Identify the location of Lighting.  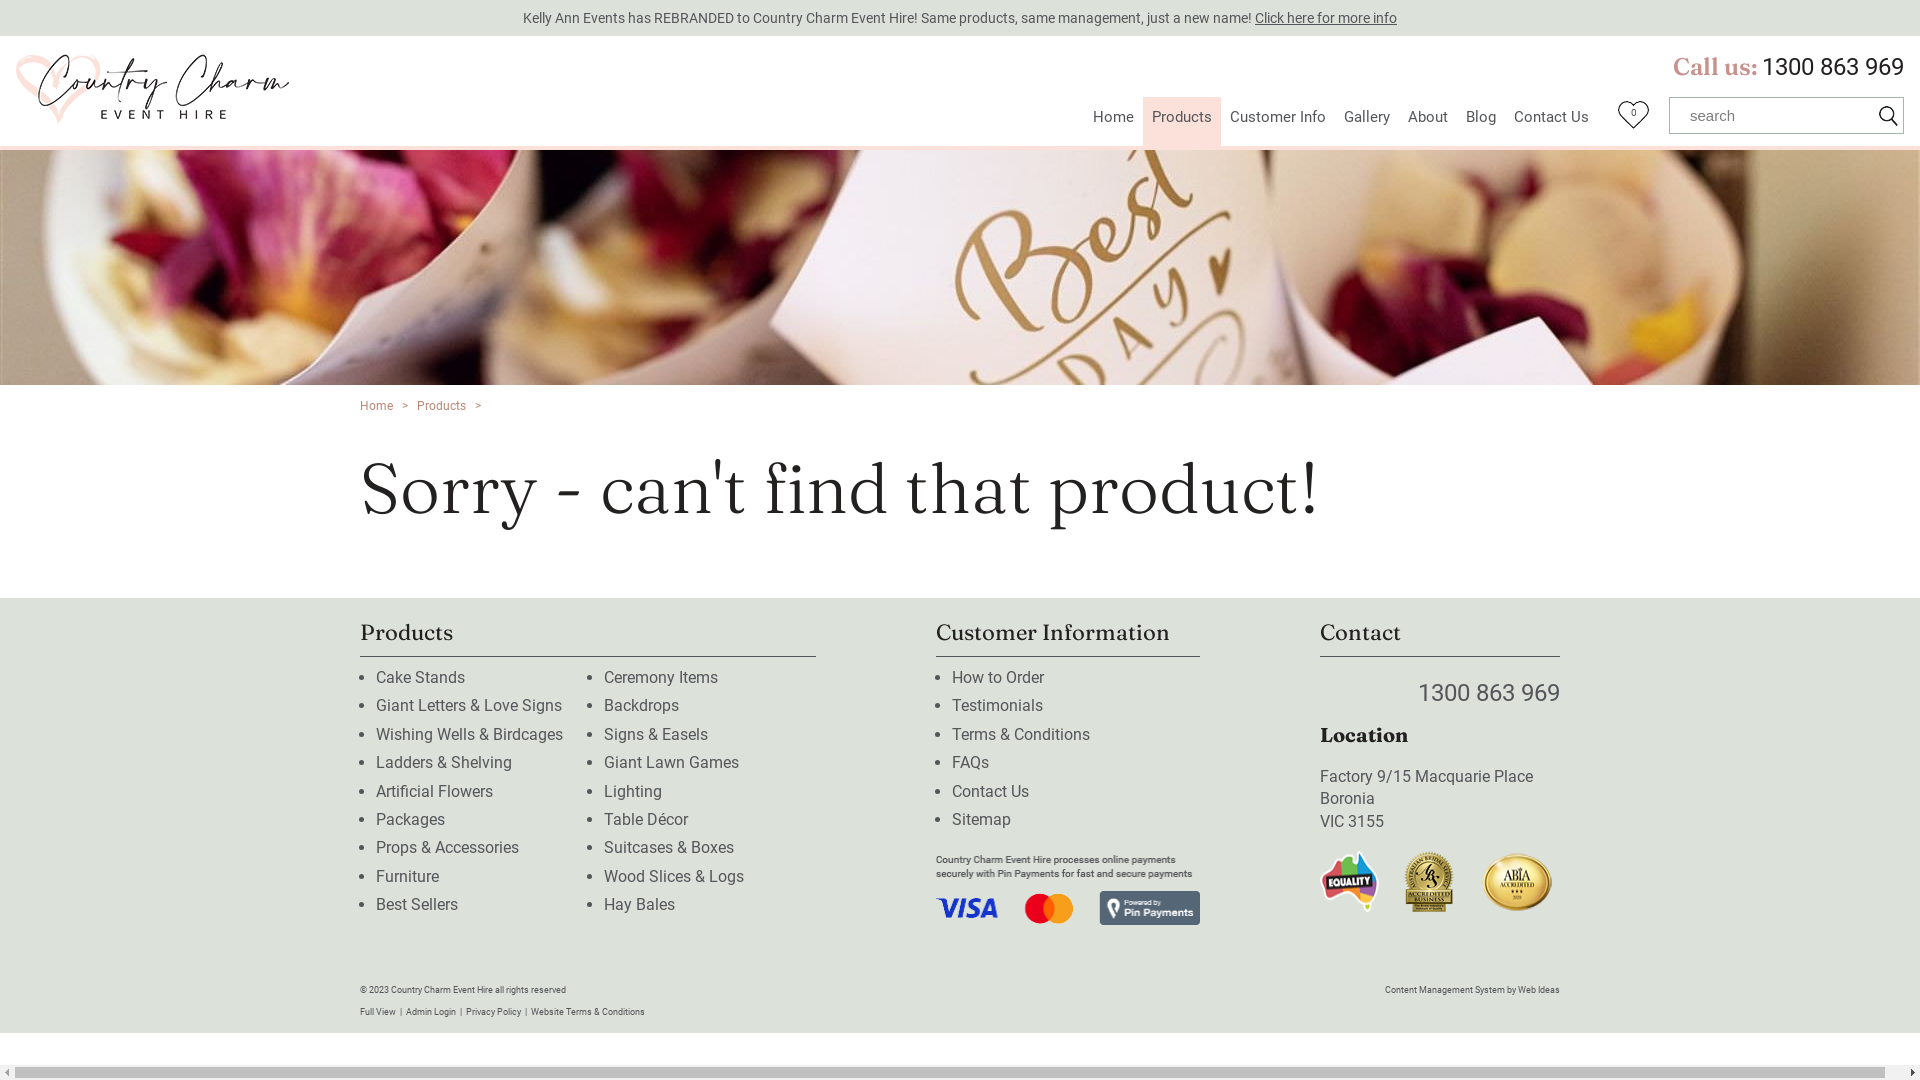
(633, 792).